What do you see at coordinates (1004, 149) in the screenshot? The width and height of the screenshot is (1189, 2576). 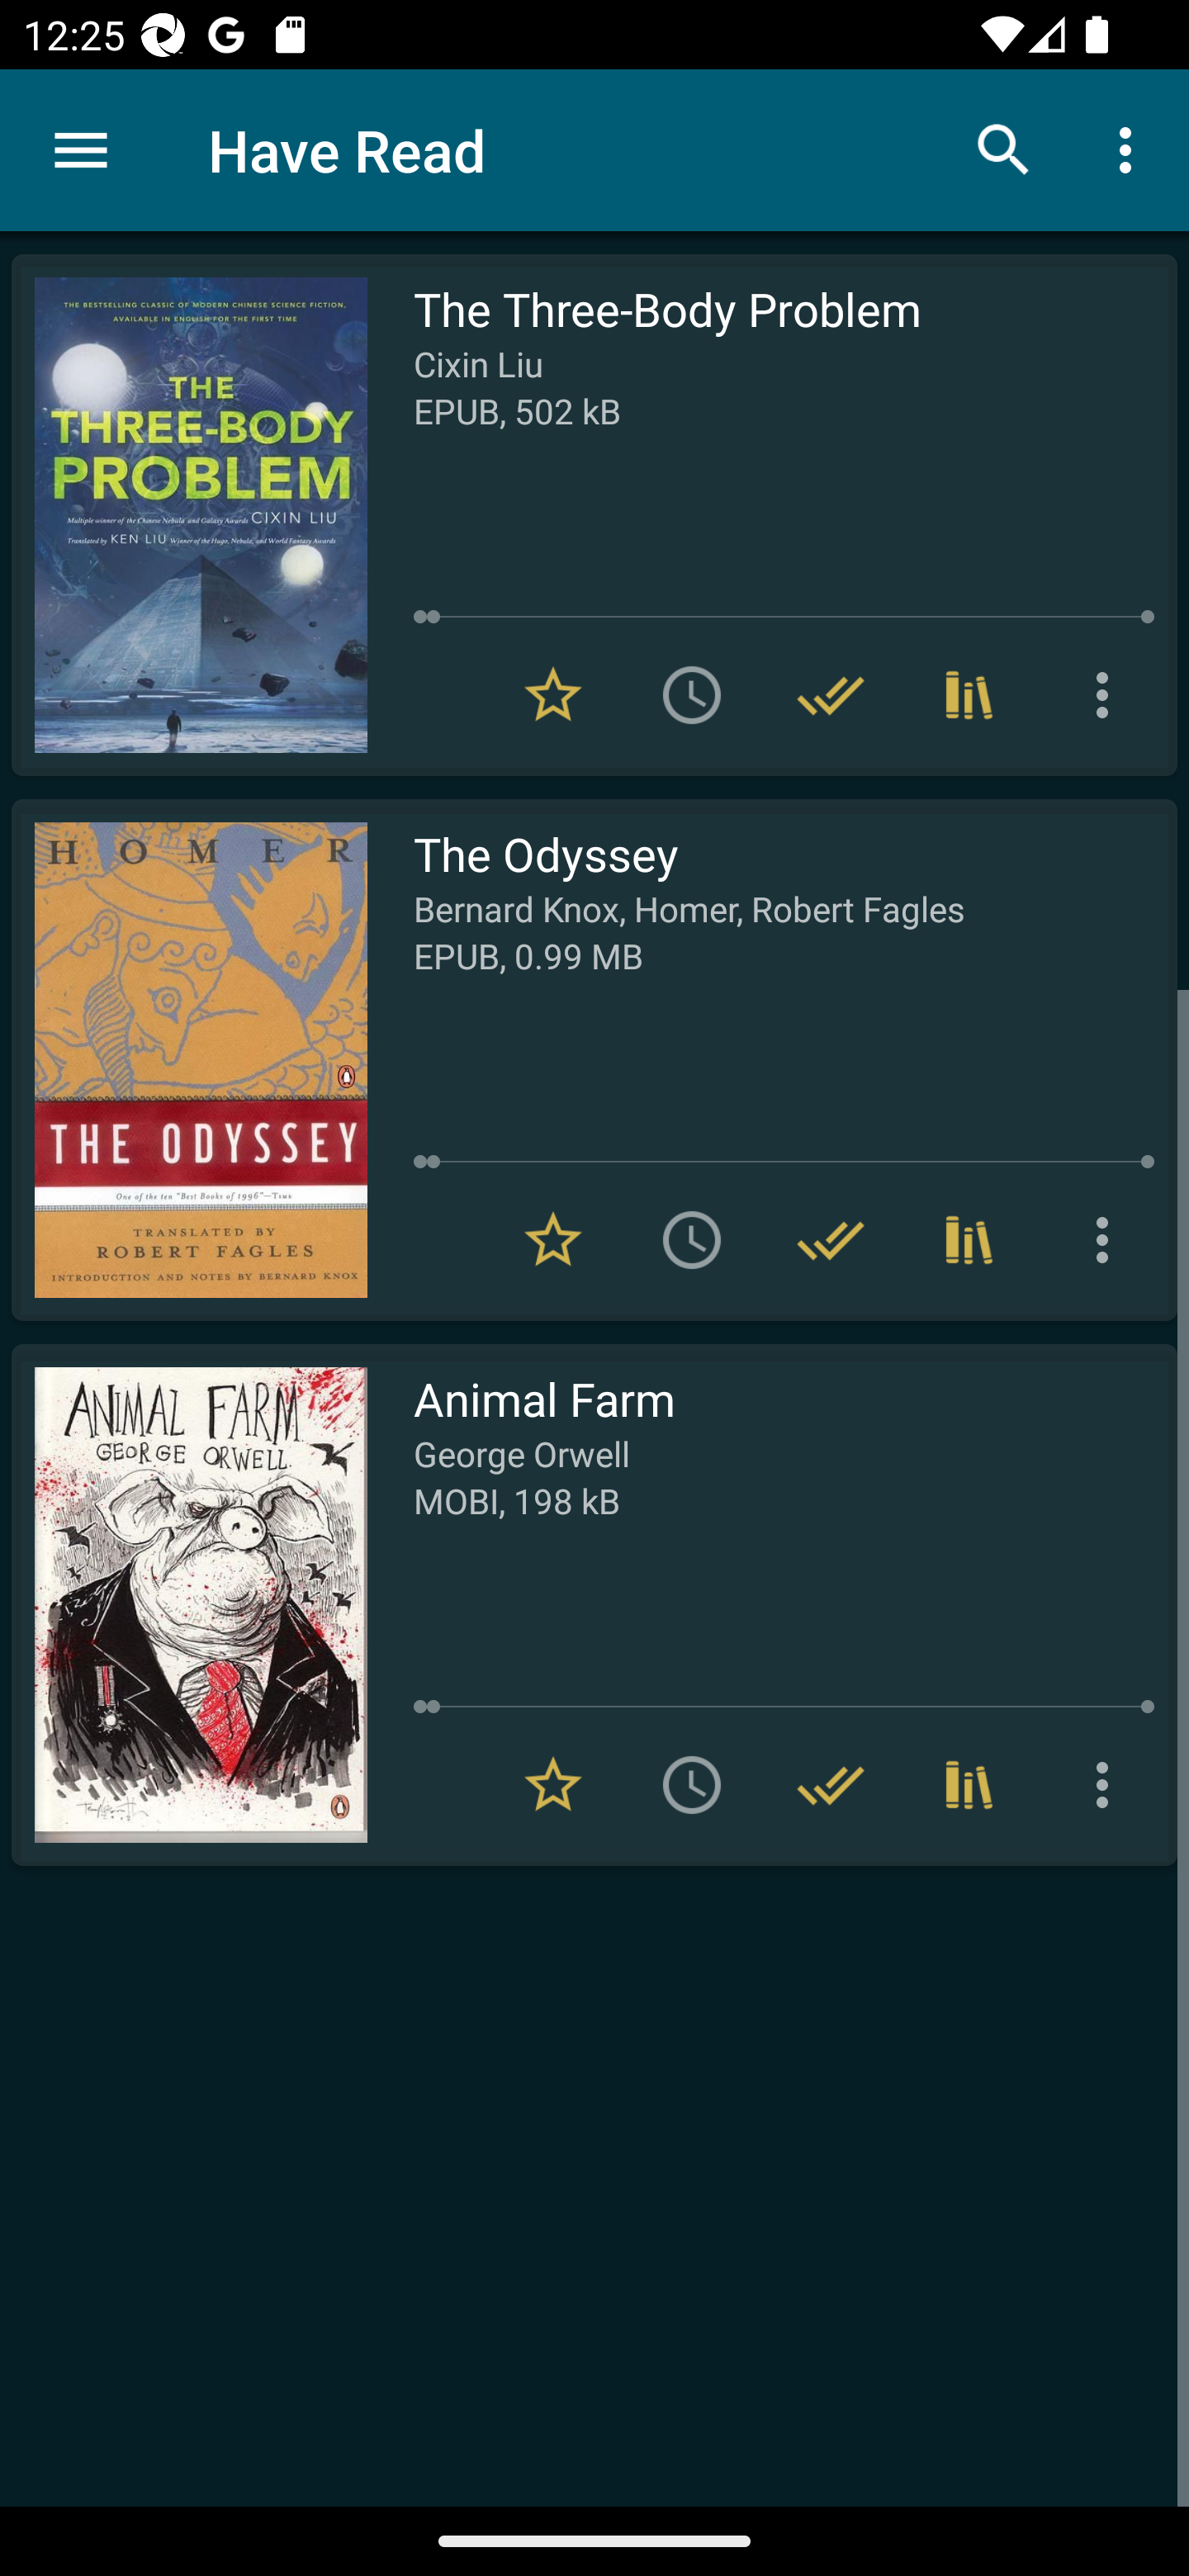 I see `Search books & documents` at bounding box center [1004, 149].